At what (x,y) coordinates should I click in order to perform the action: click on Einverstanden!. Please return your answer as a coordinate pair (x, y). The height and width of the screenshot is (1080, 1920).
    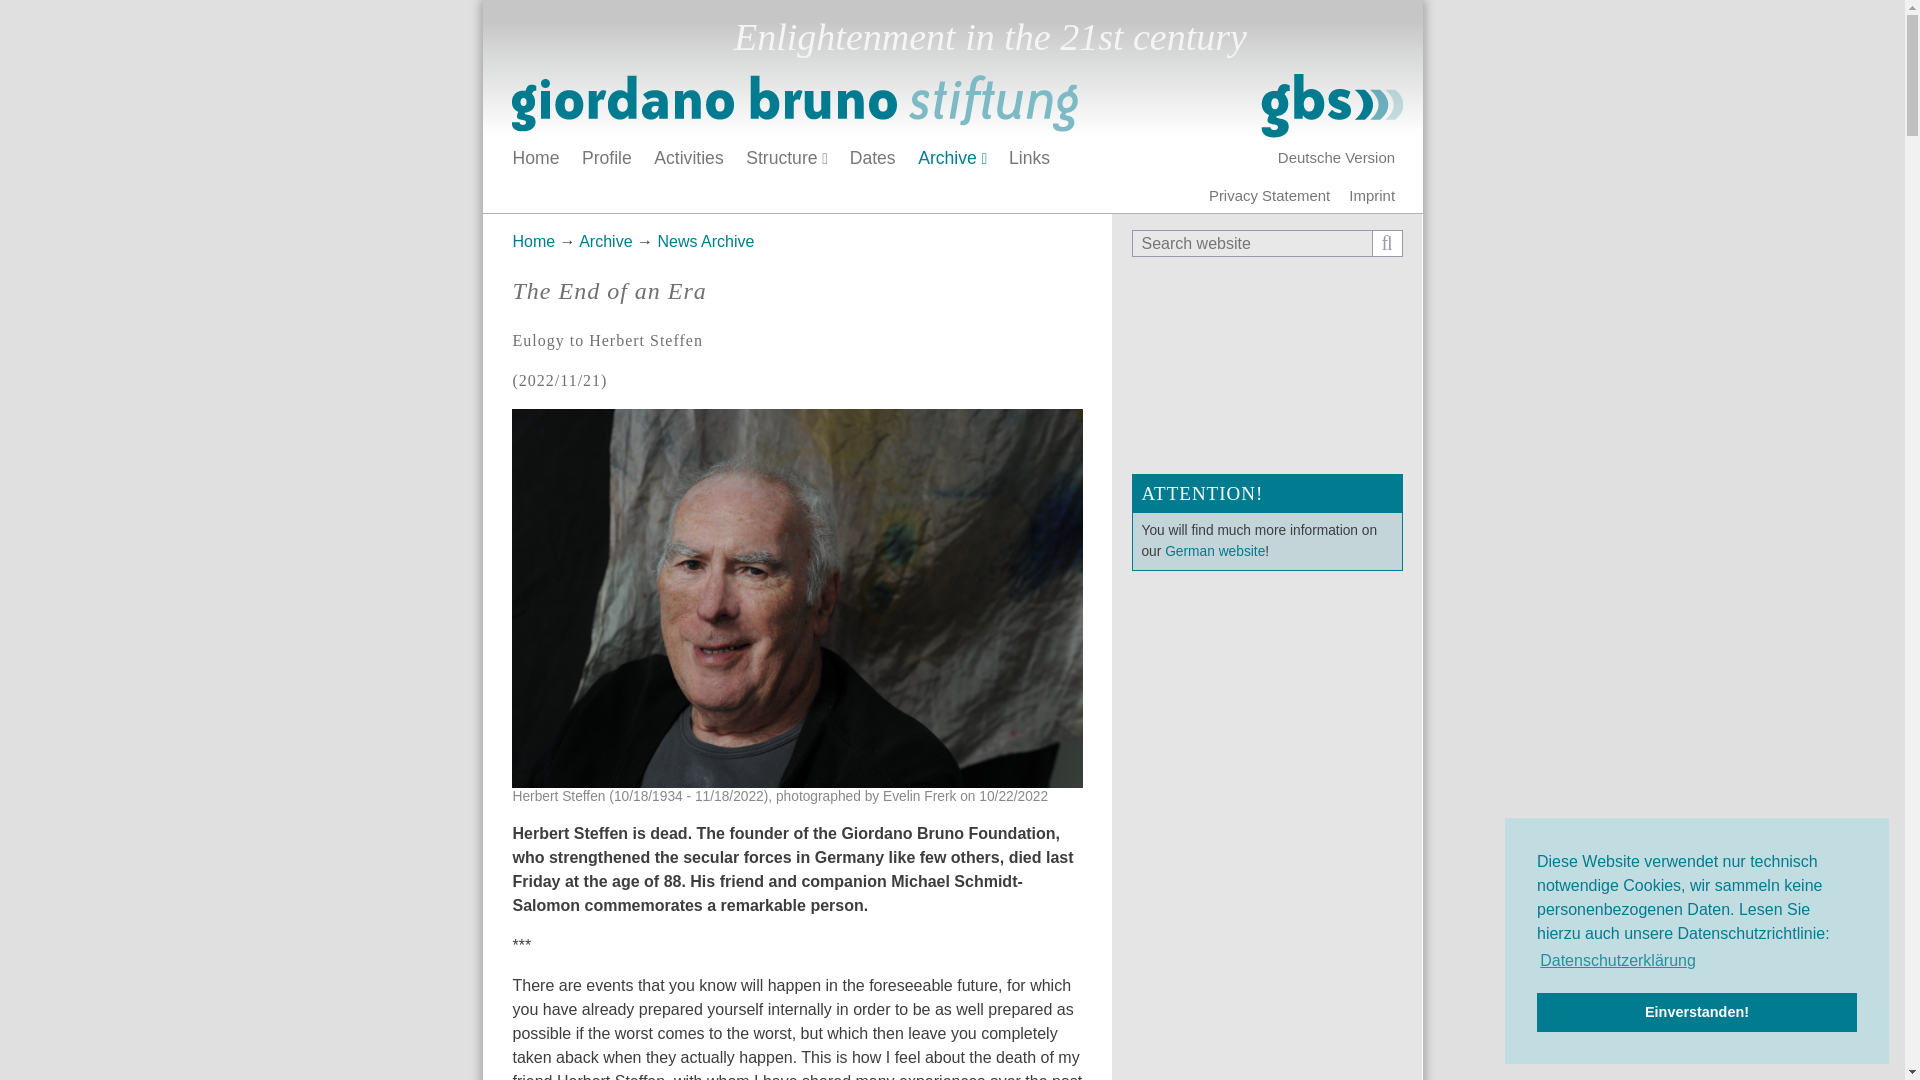
    Looking at the image, I should click on (1696, 1012).